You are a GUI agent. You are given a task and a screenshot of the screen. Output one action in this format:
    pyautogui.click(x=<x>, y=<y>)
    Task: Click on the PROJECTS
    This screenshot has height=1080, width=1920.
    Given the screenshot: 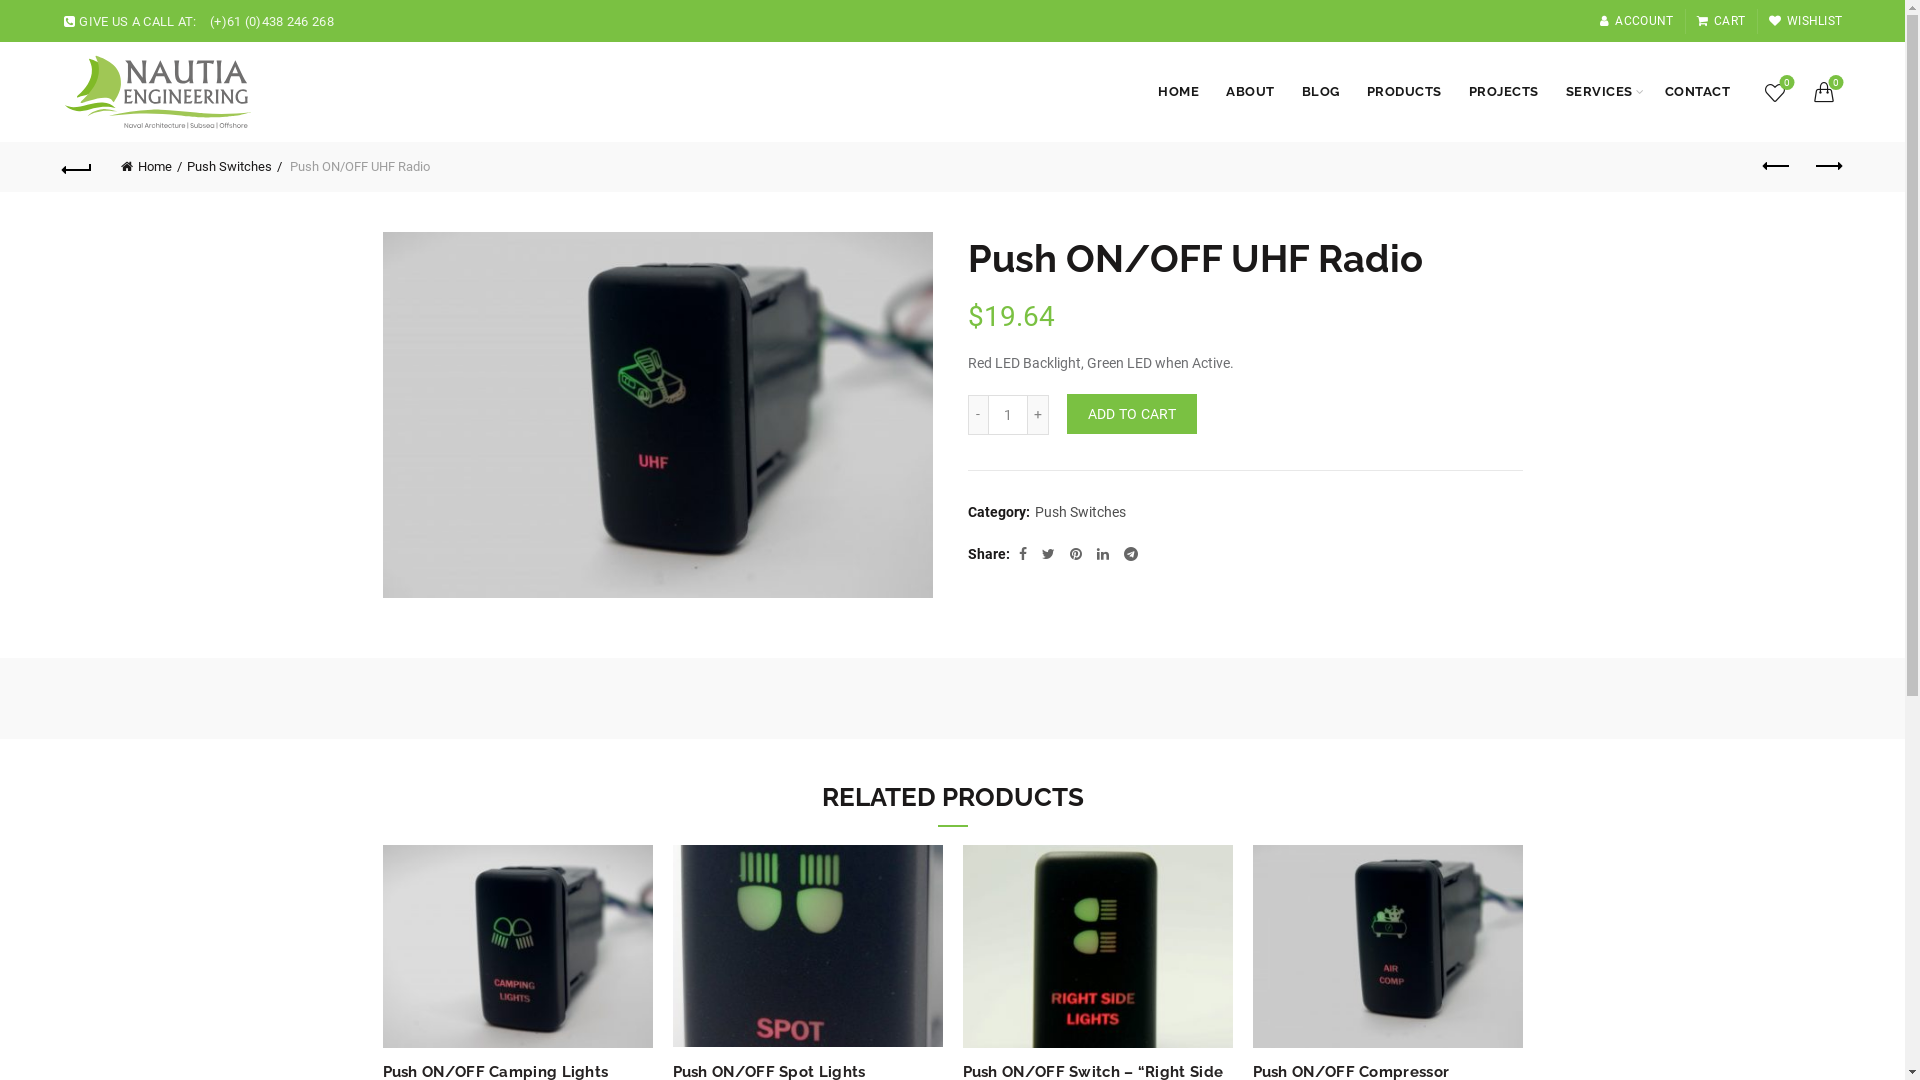 What is the action you would take?
    pyautogui.click(x=1504, y=92)
    